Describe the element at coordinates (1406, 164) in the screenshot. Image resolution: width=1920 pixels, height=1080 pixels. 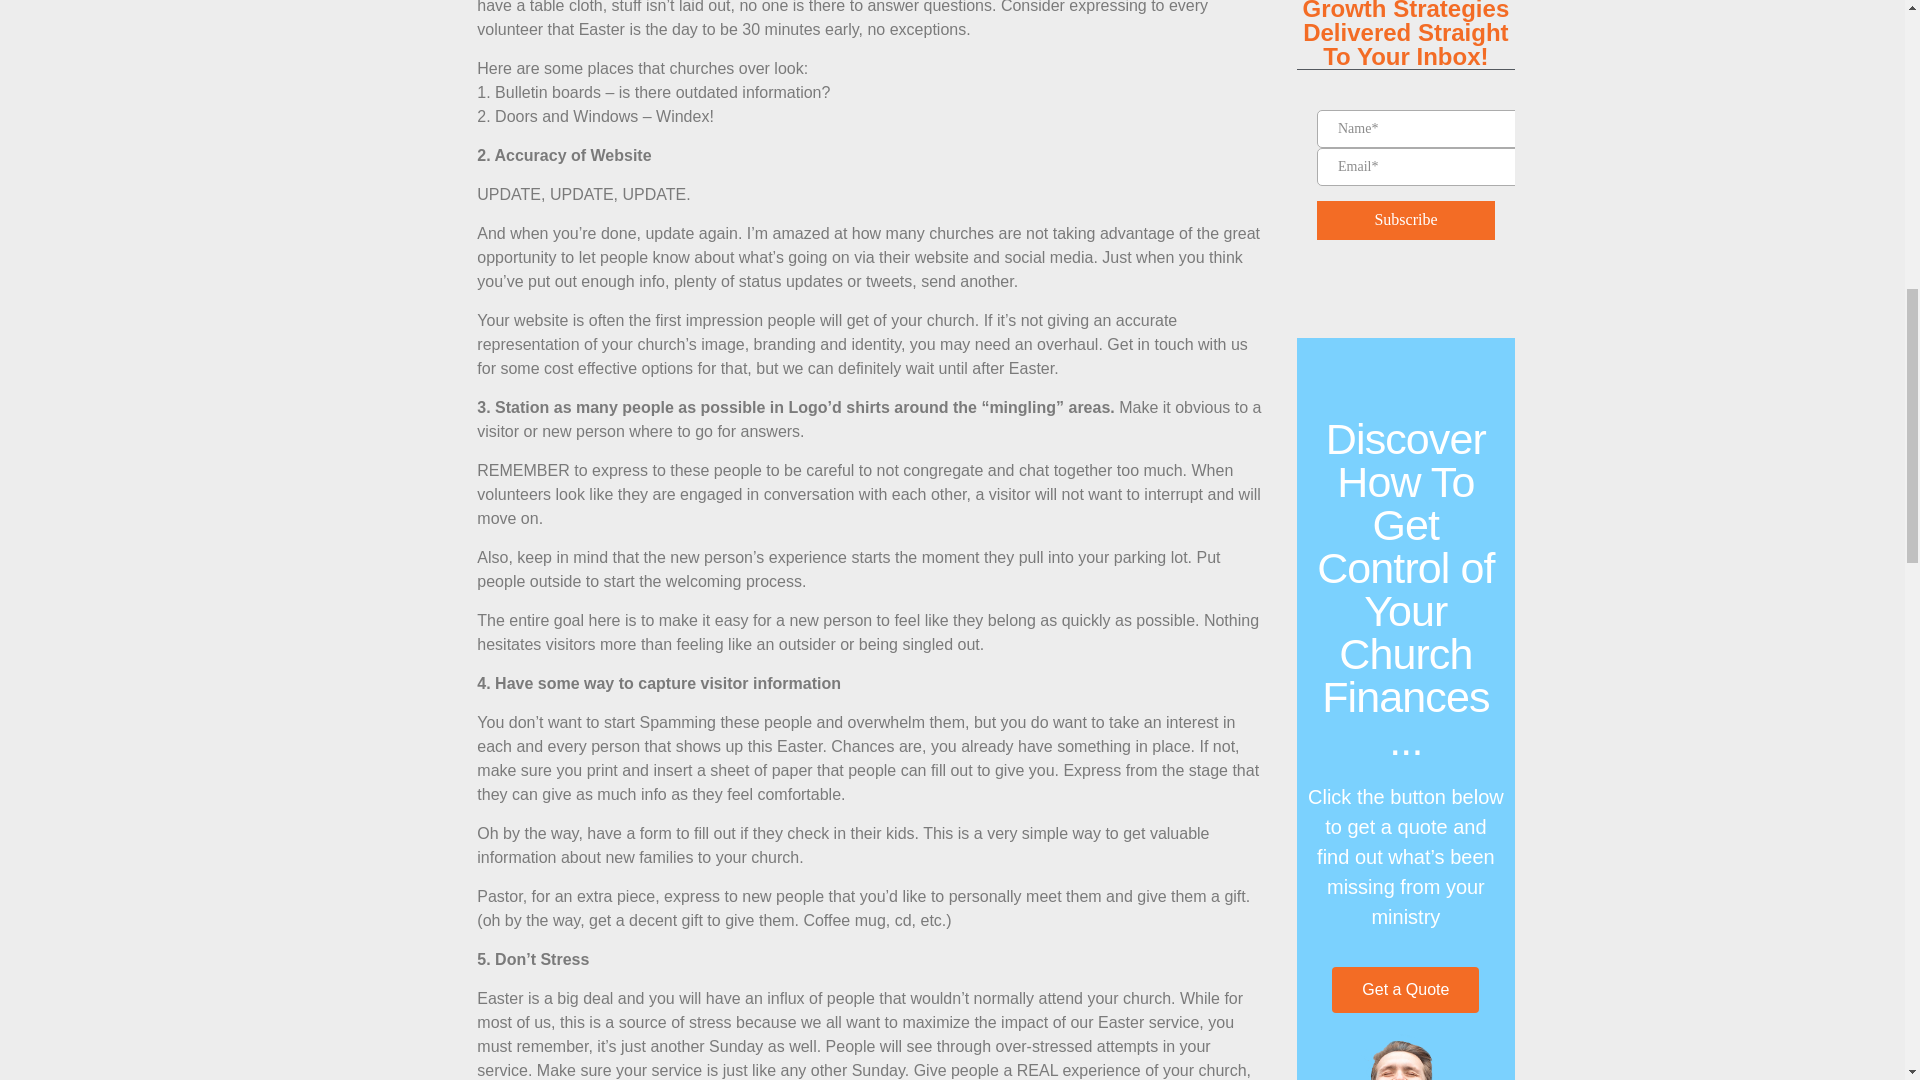
I see `10. BlogSubscribe Form` at that location.